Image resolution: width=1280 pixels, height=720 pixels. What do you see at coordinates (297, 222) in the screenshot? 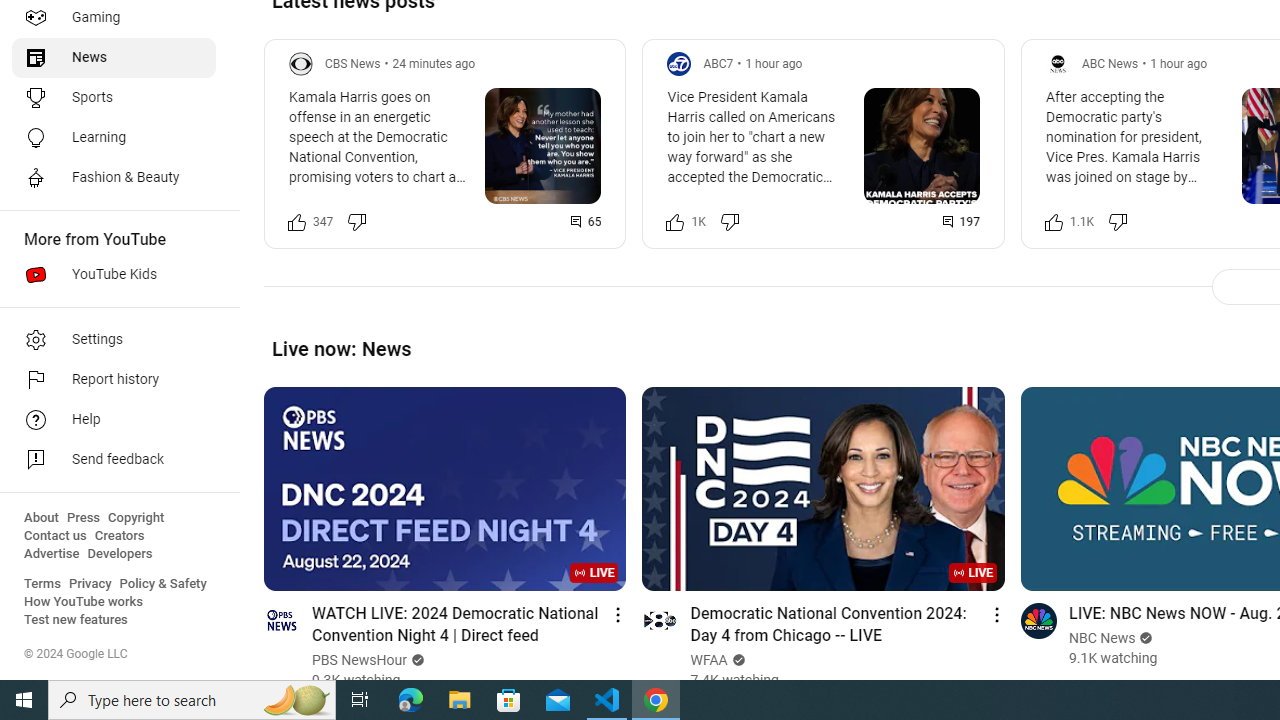
I see `Like this post along with 347 other people` at bounding box center [297, 222].